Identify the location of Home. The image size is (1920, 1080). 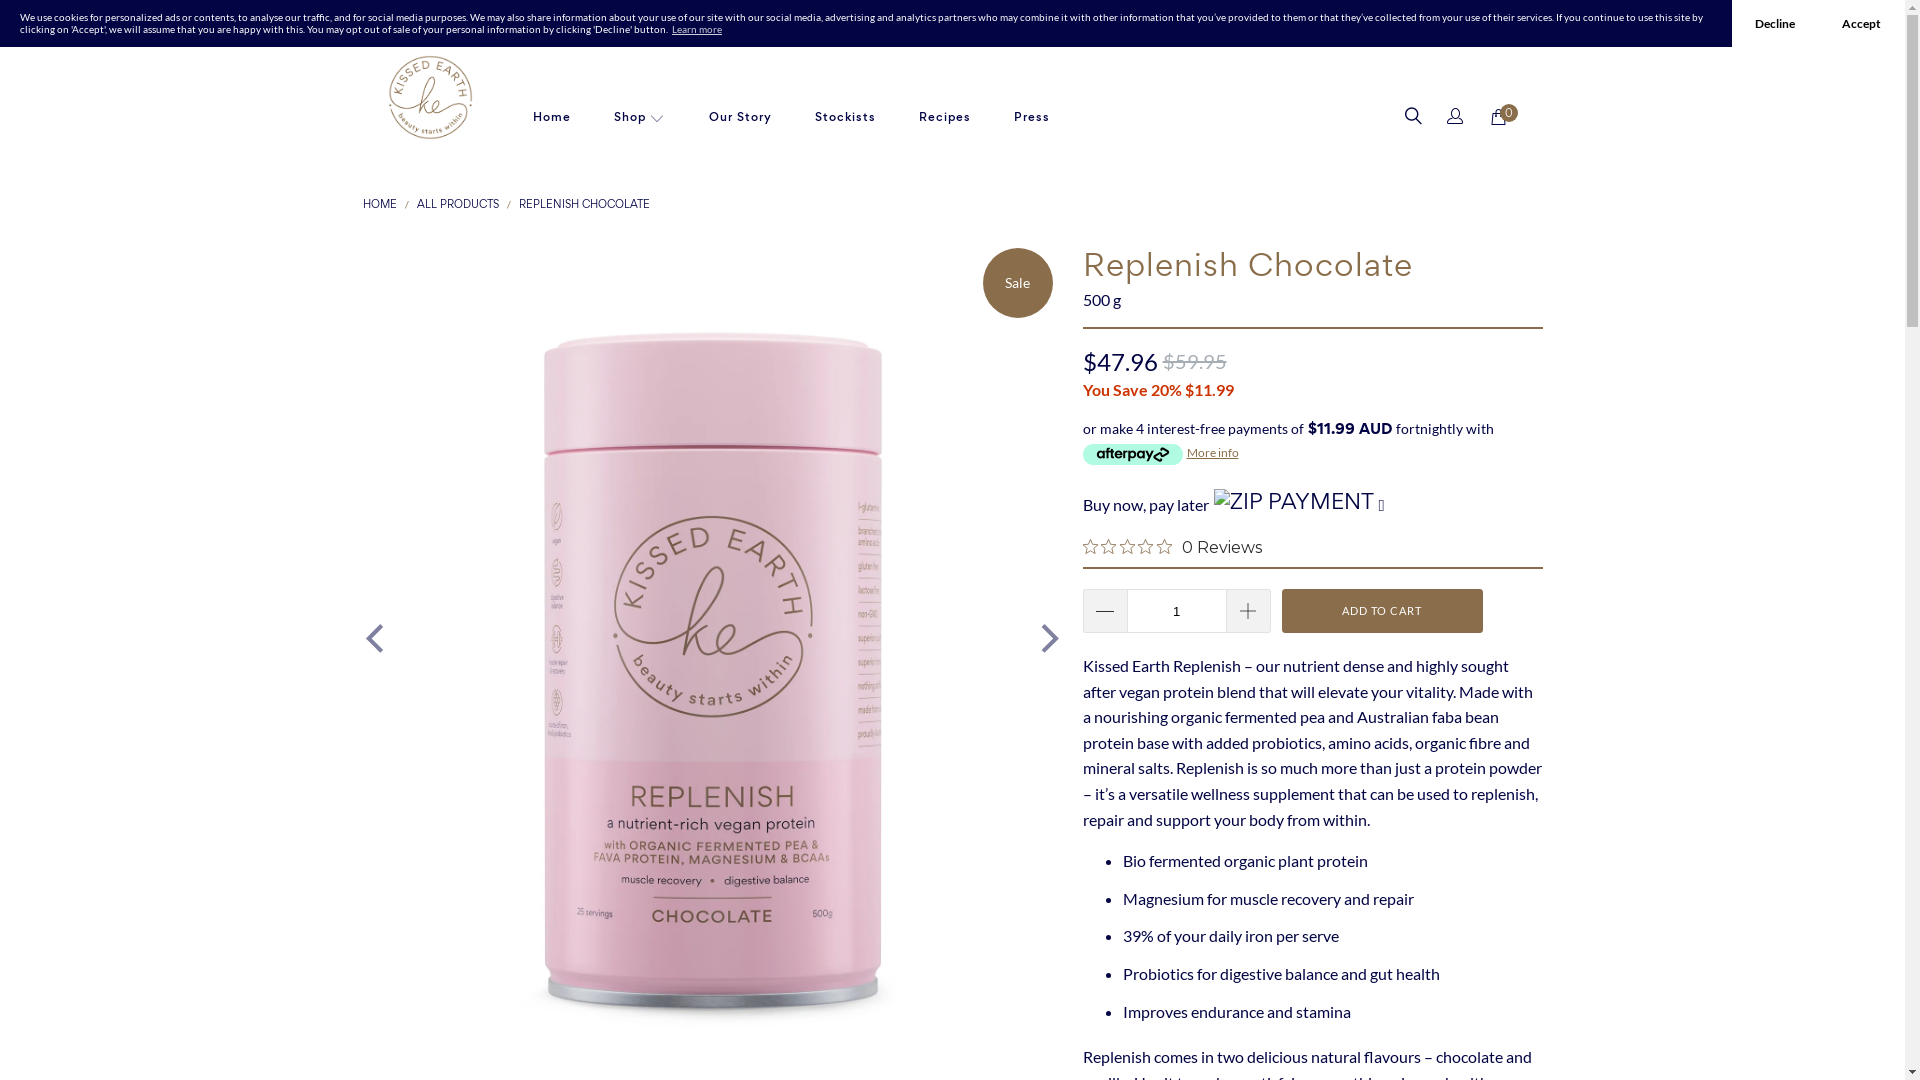
(551, 118).